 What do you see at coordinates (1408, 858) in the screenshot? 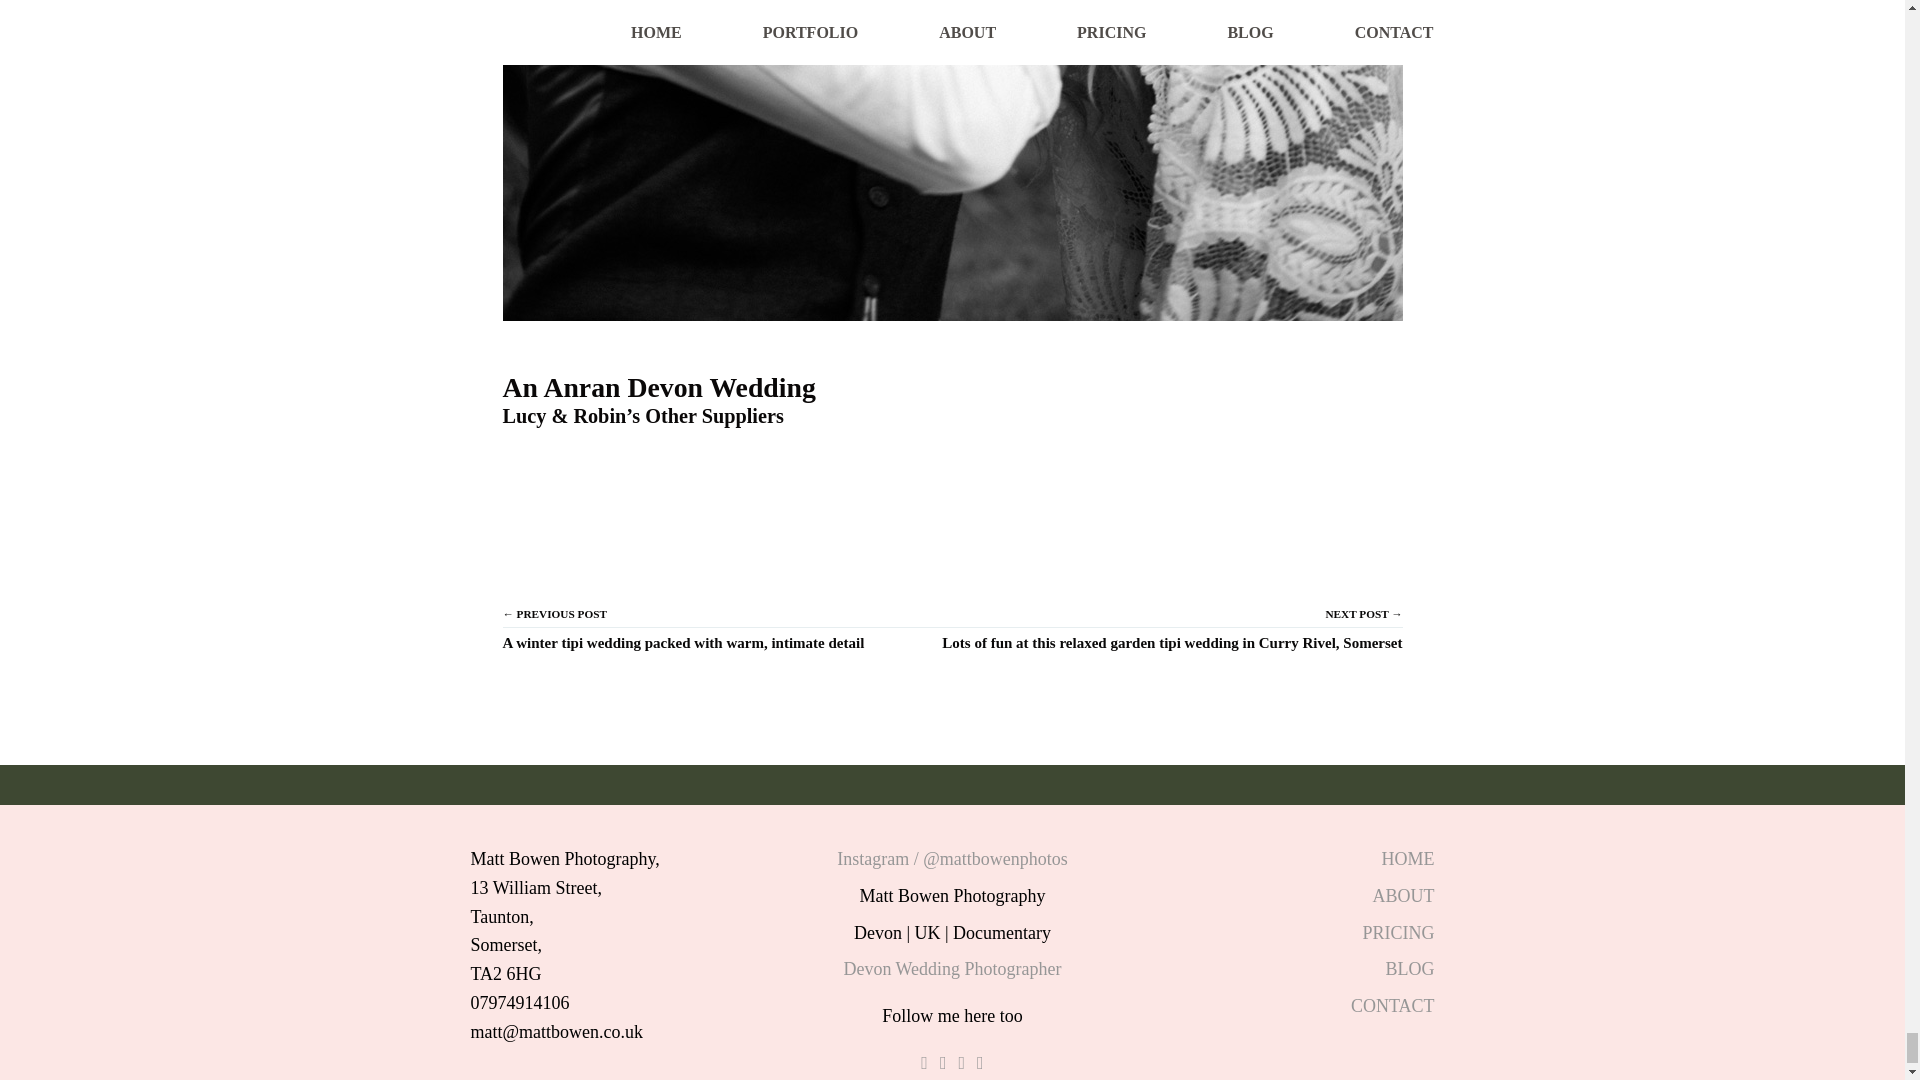
I see `HOME` at bounding box center [1408, 858].